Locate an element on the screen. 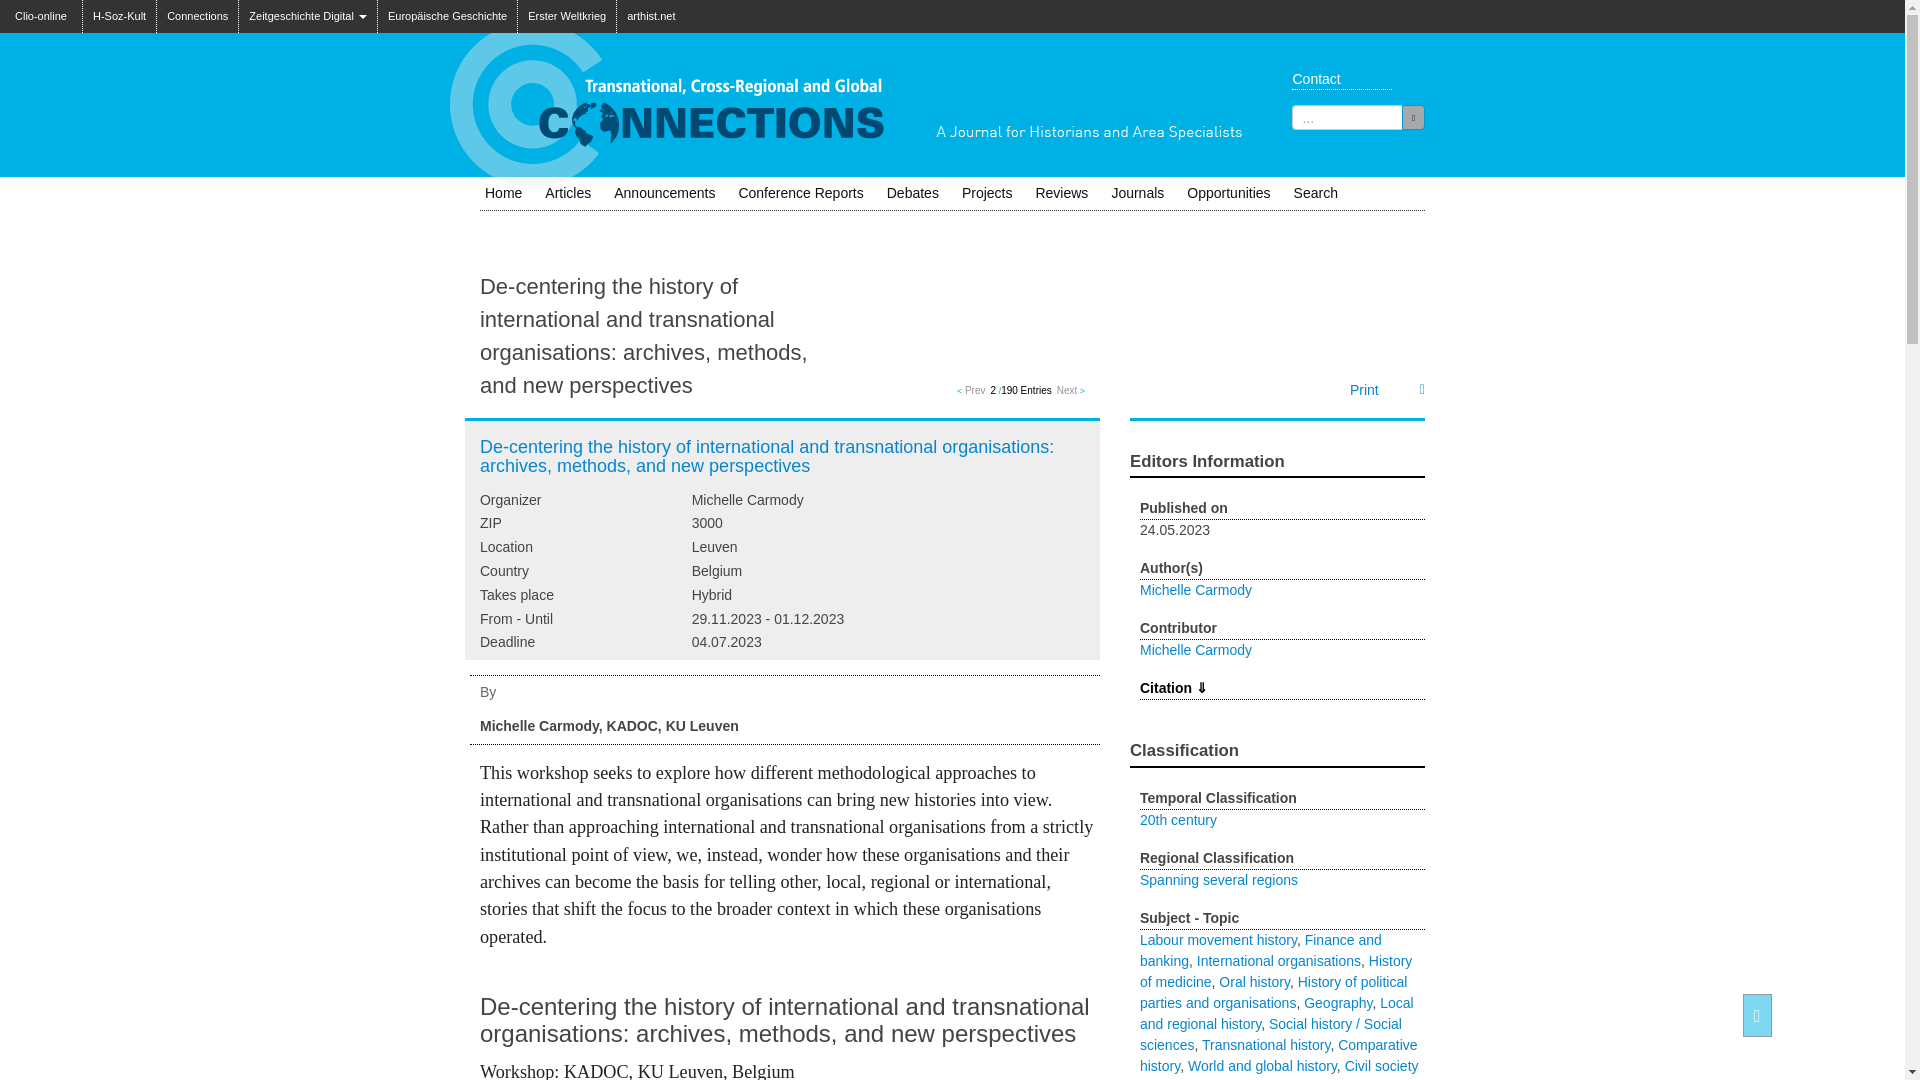  Search is located at coordinates (1412, 116).